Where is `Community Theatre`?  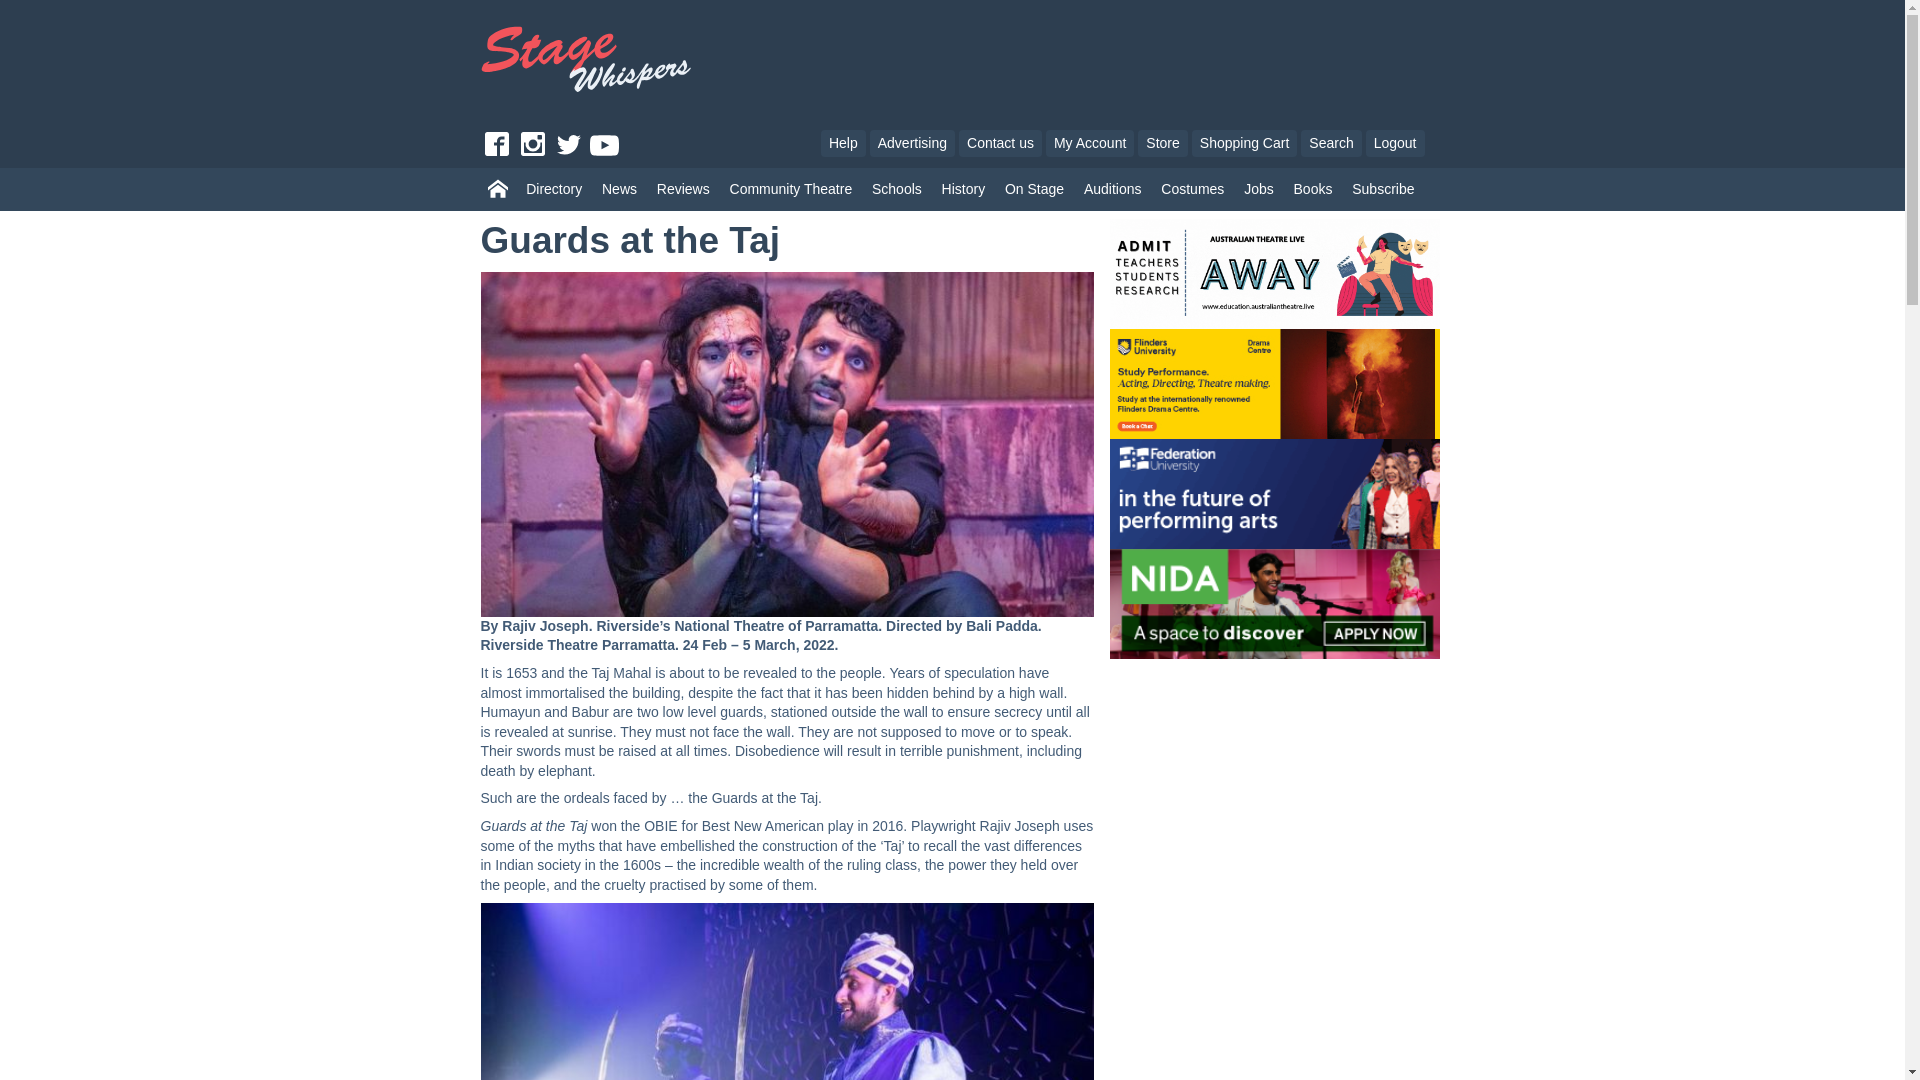
Community Theatre is located at coordinates (791, 190).